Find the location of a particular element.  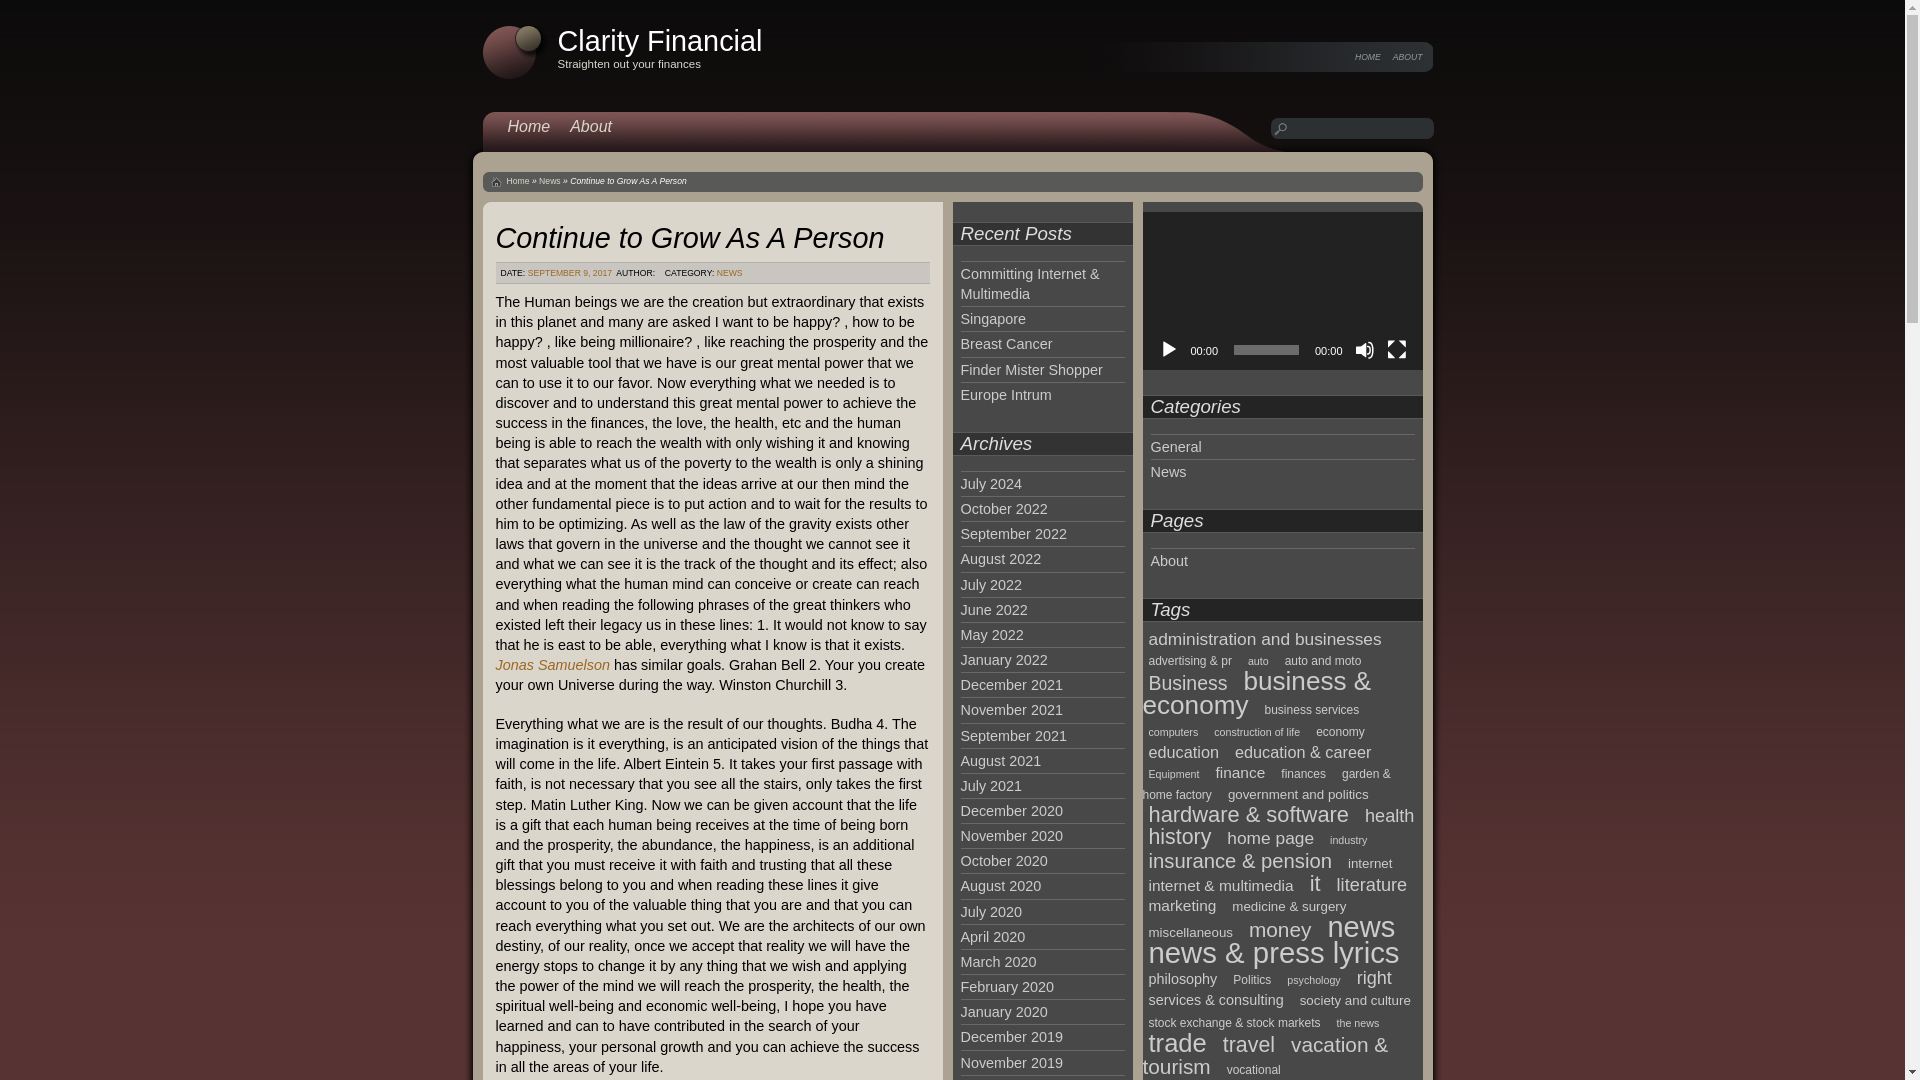

November 2020 is located at coordinates (1010, 836).